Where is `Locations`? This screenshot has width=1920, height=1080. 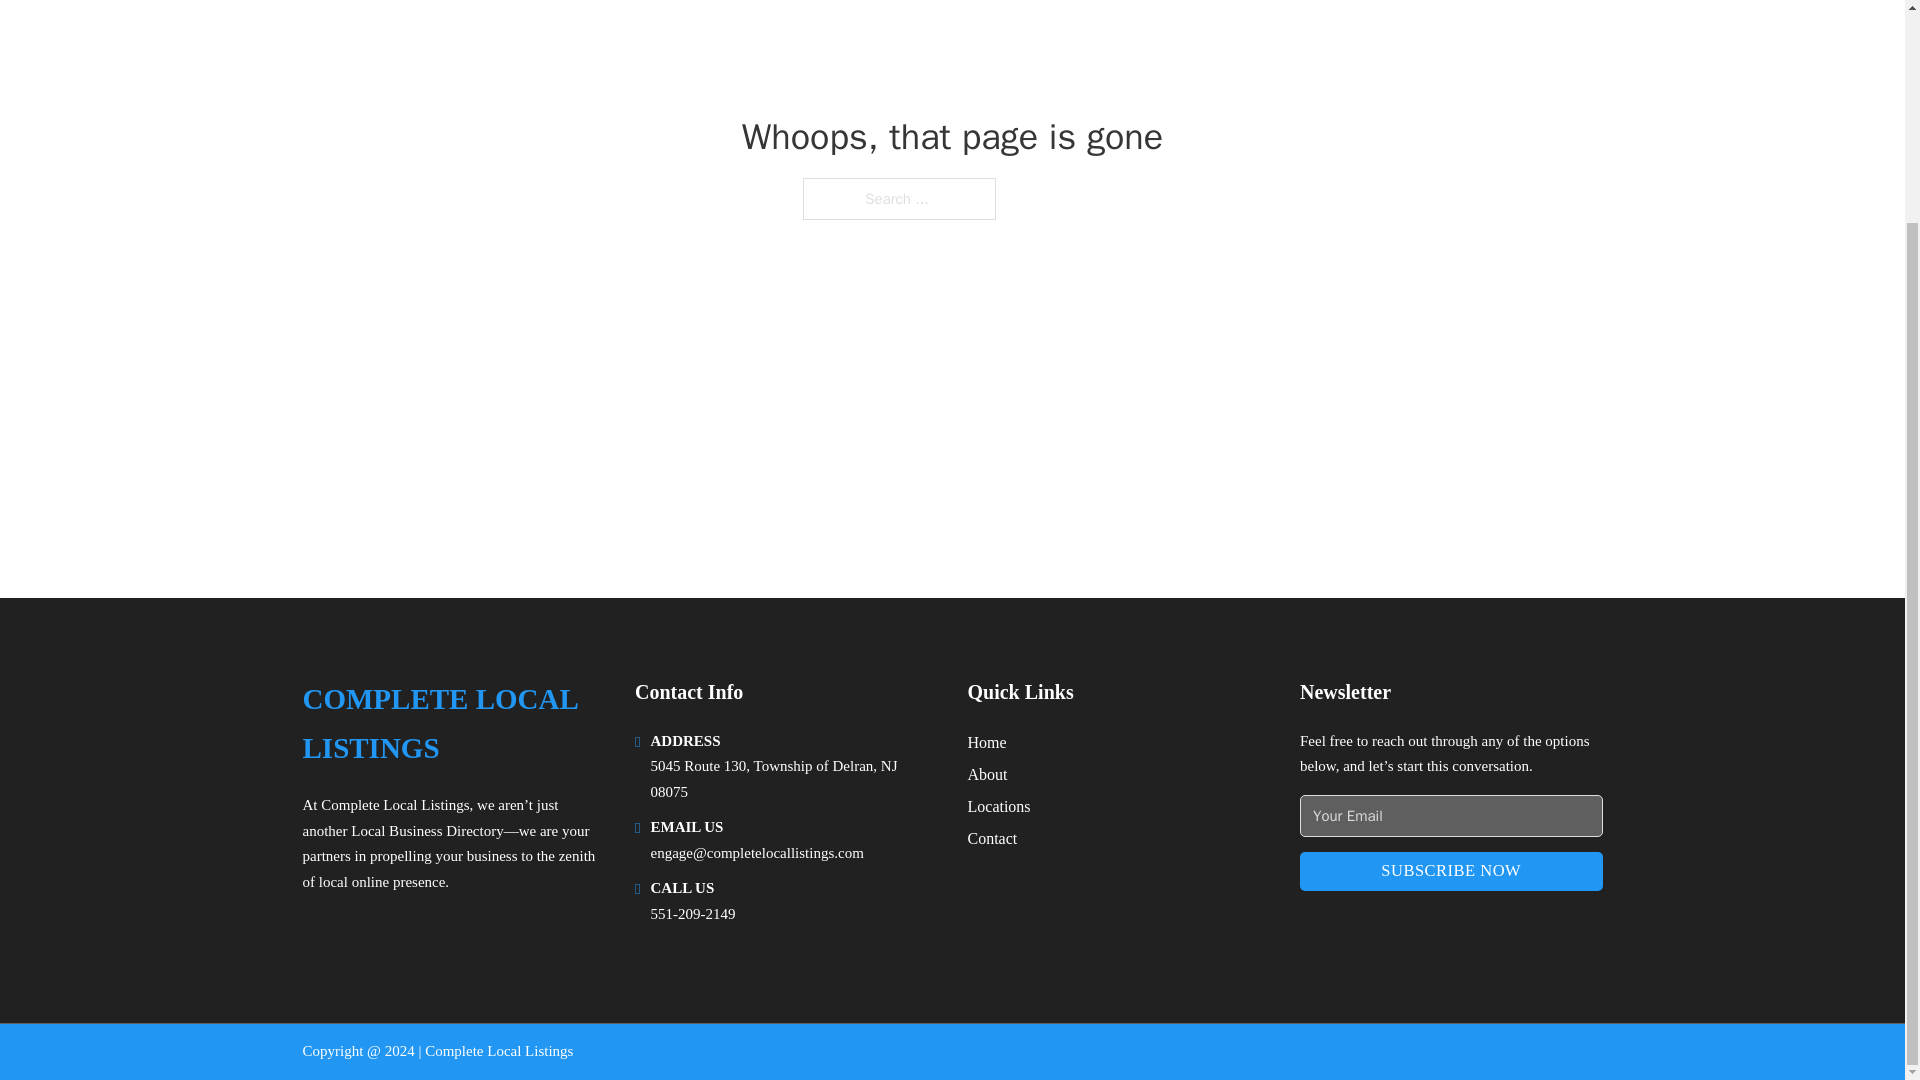 Locations is located at coordinates (999, 806).